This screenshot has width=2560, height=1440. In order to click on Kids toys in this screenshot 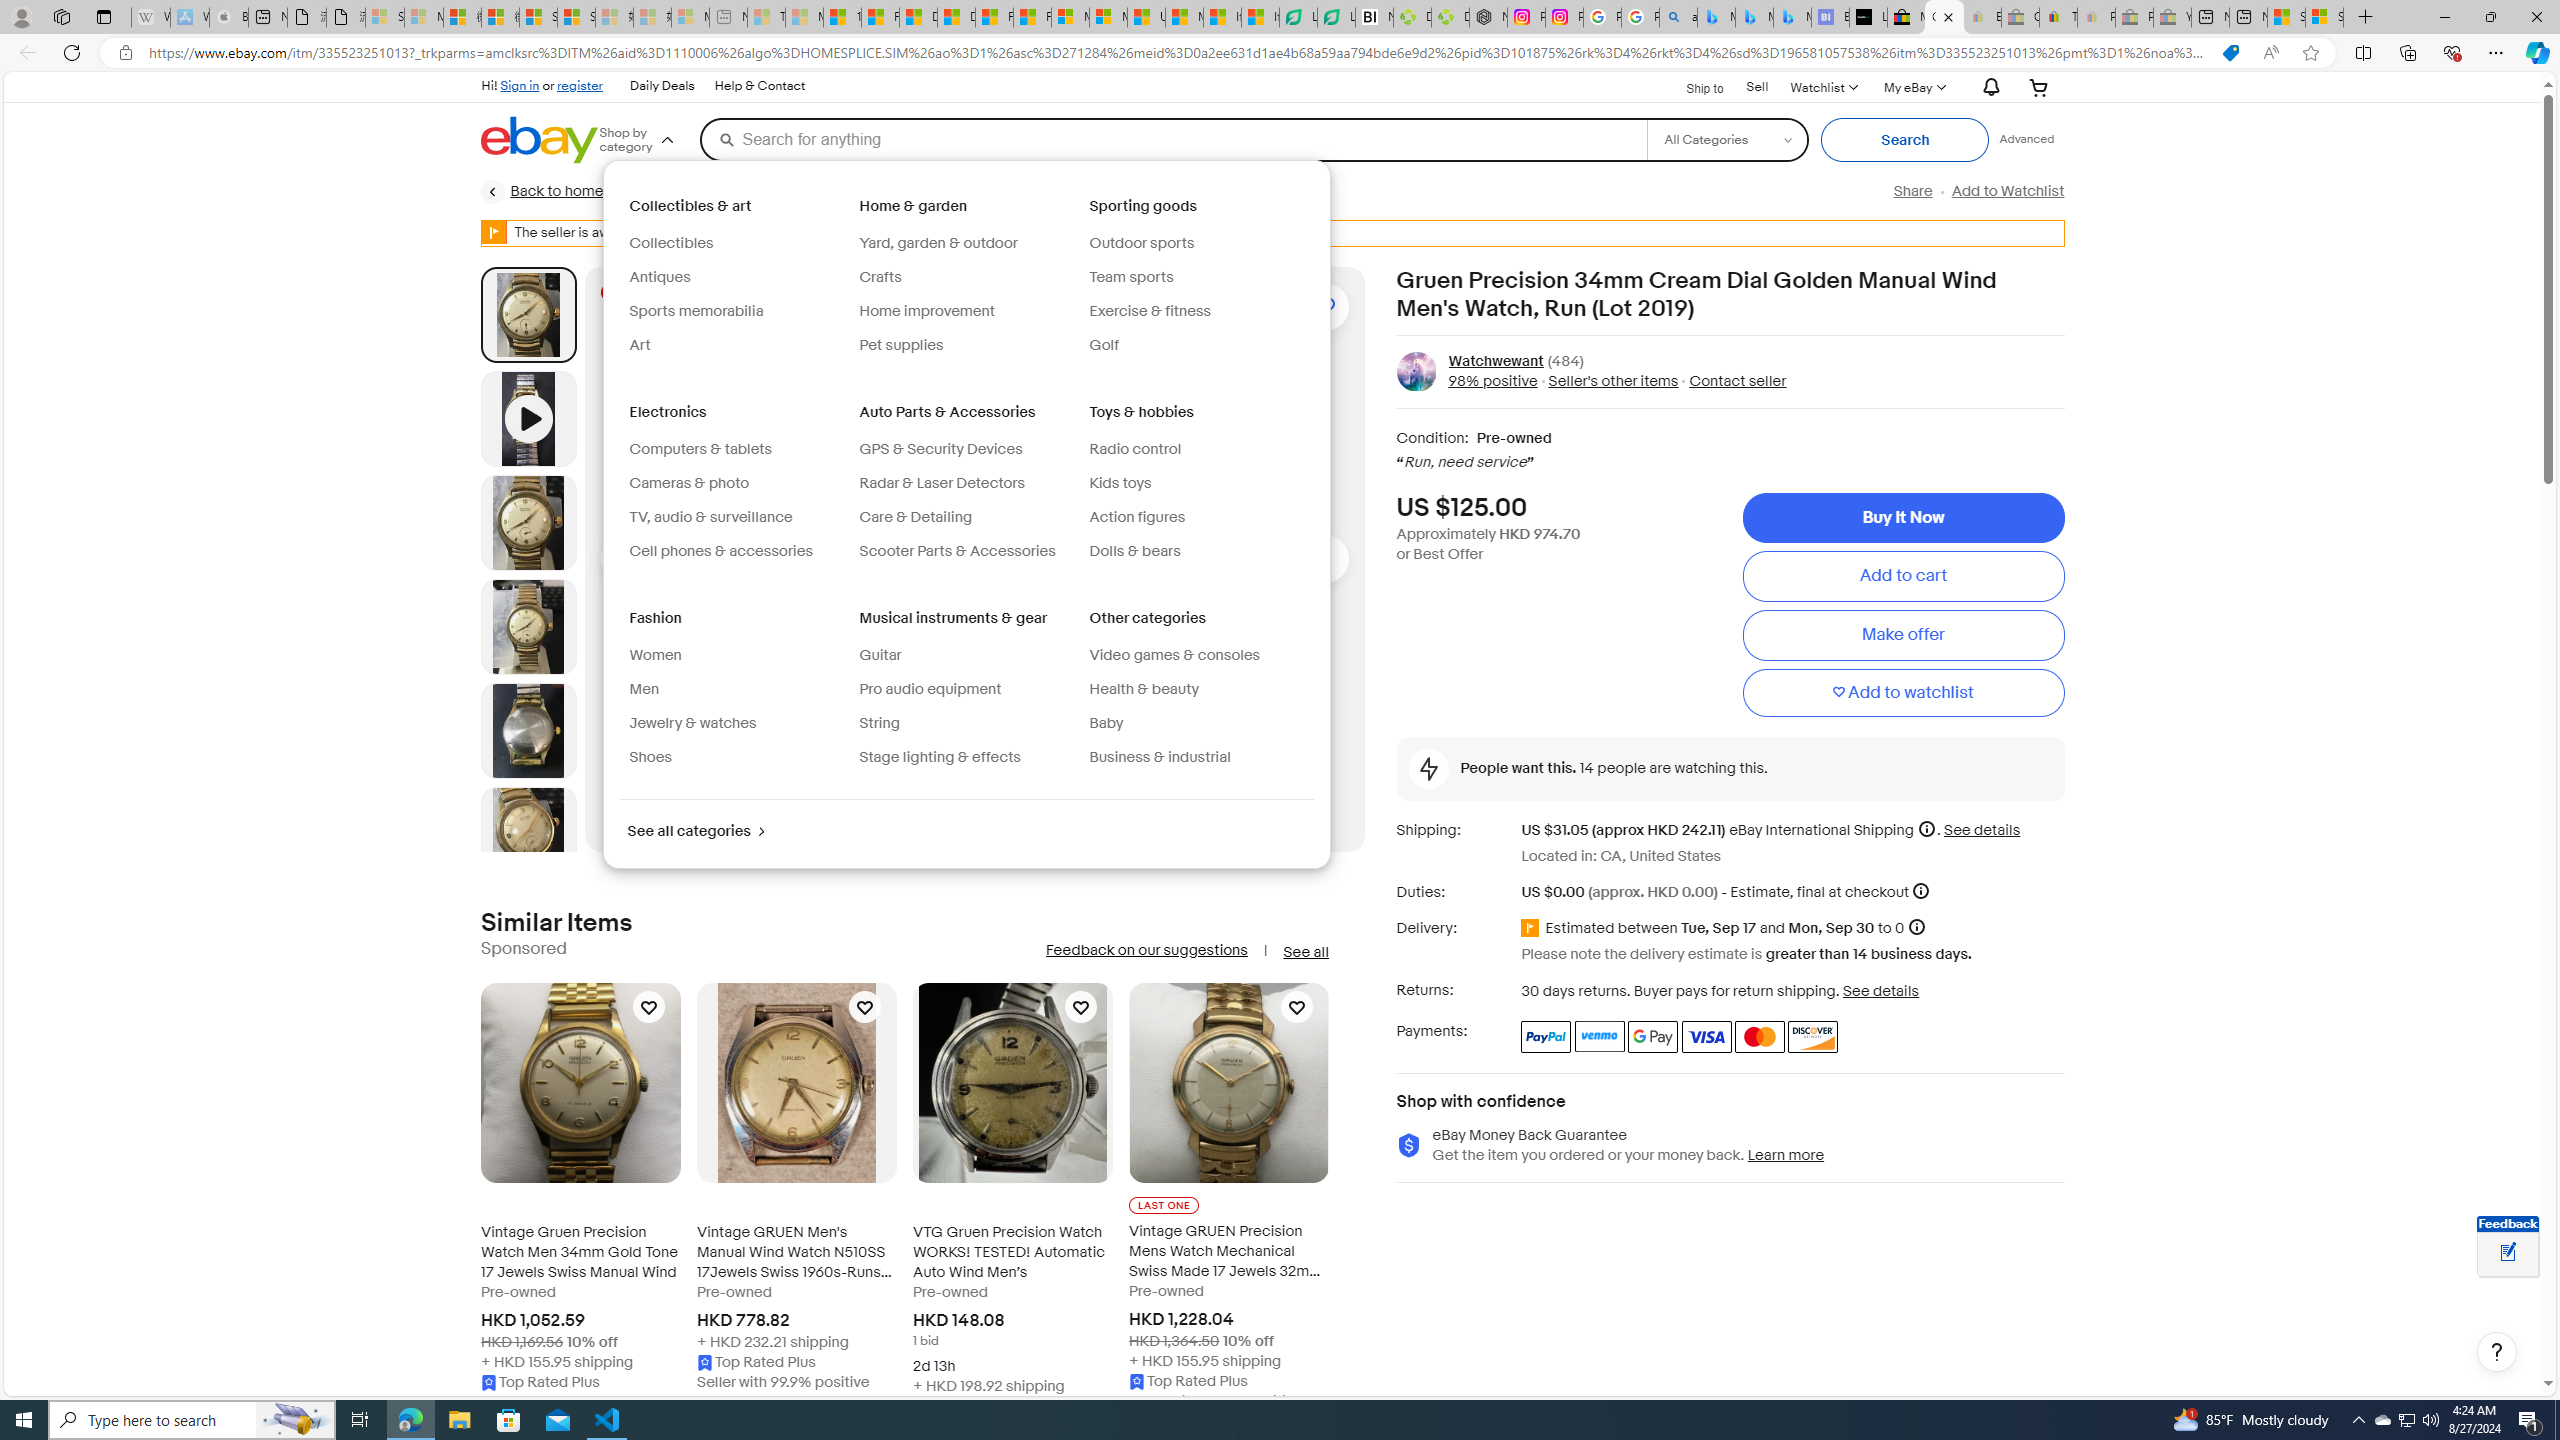, I will do `click(1195, 484)`.